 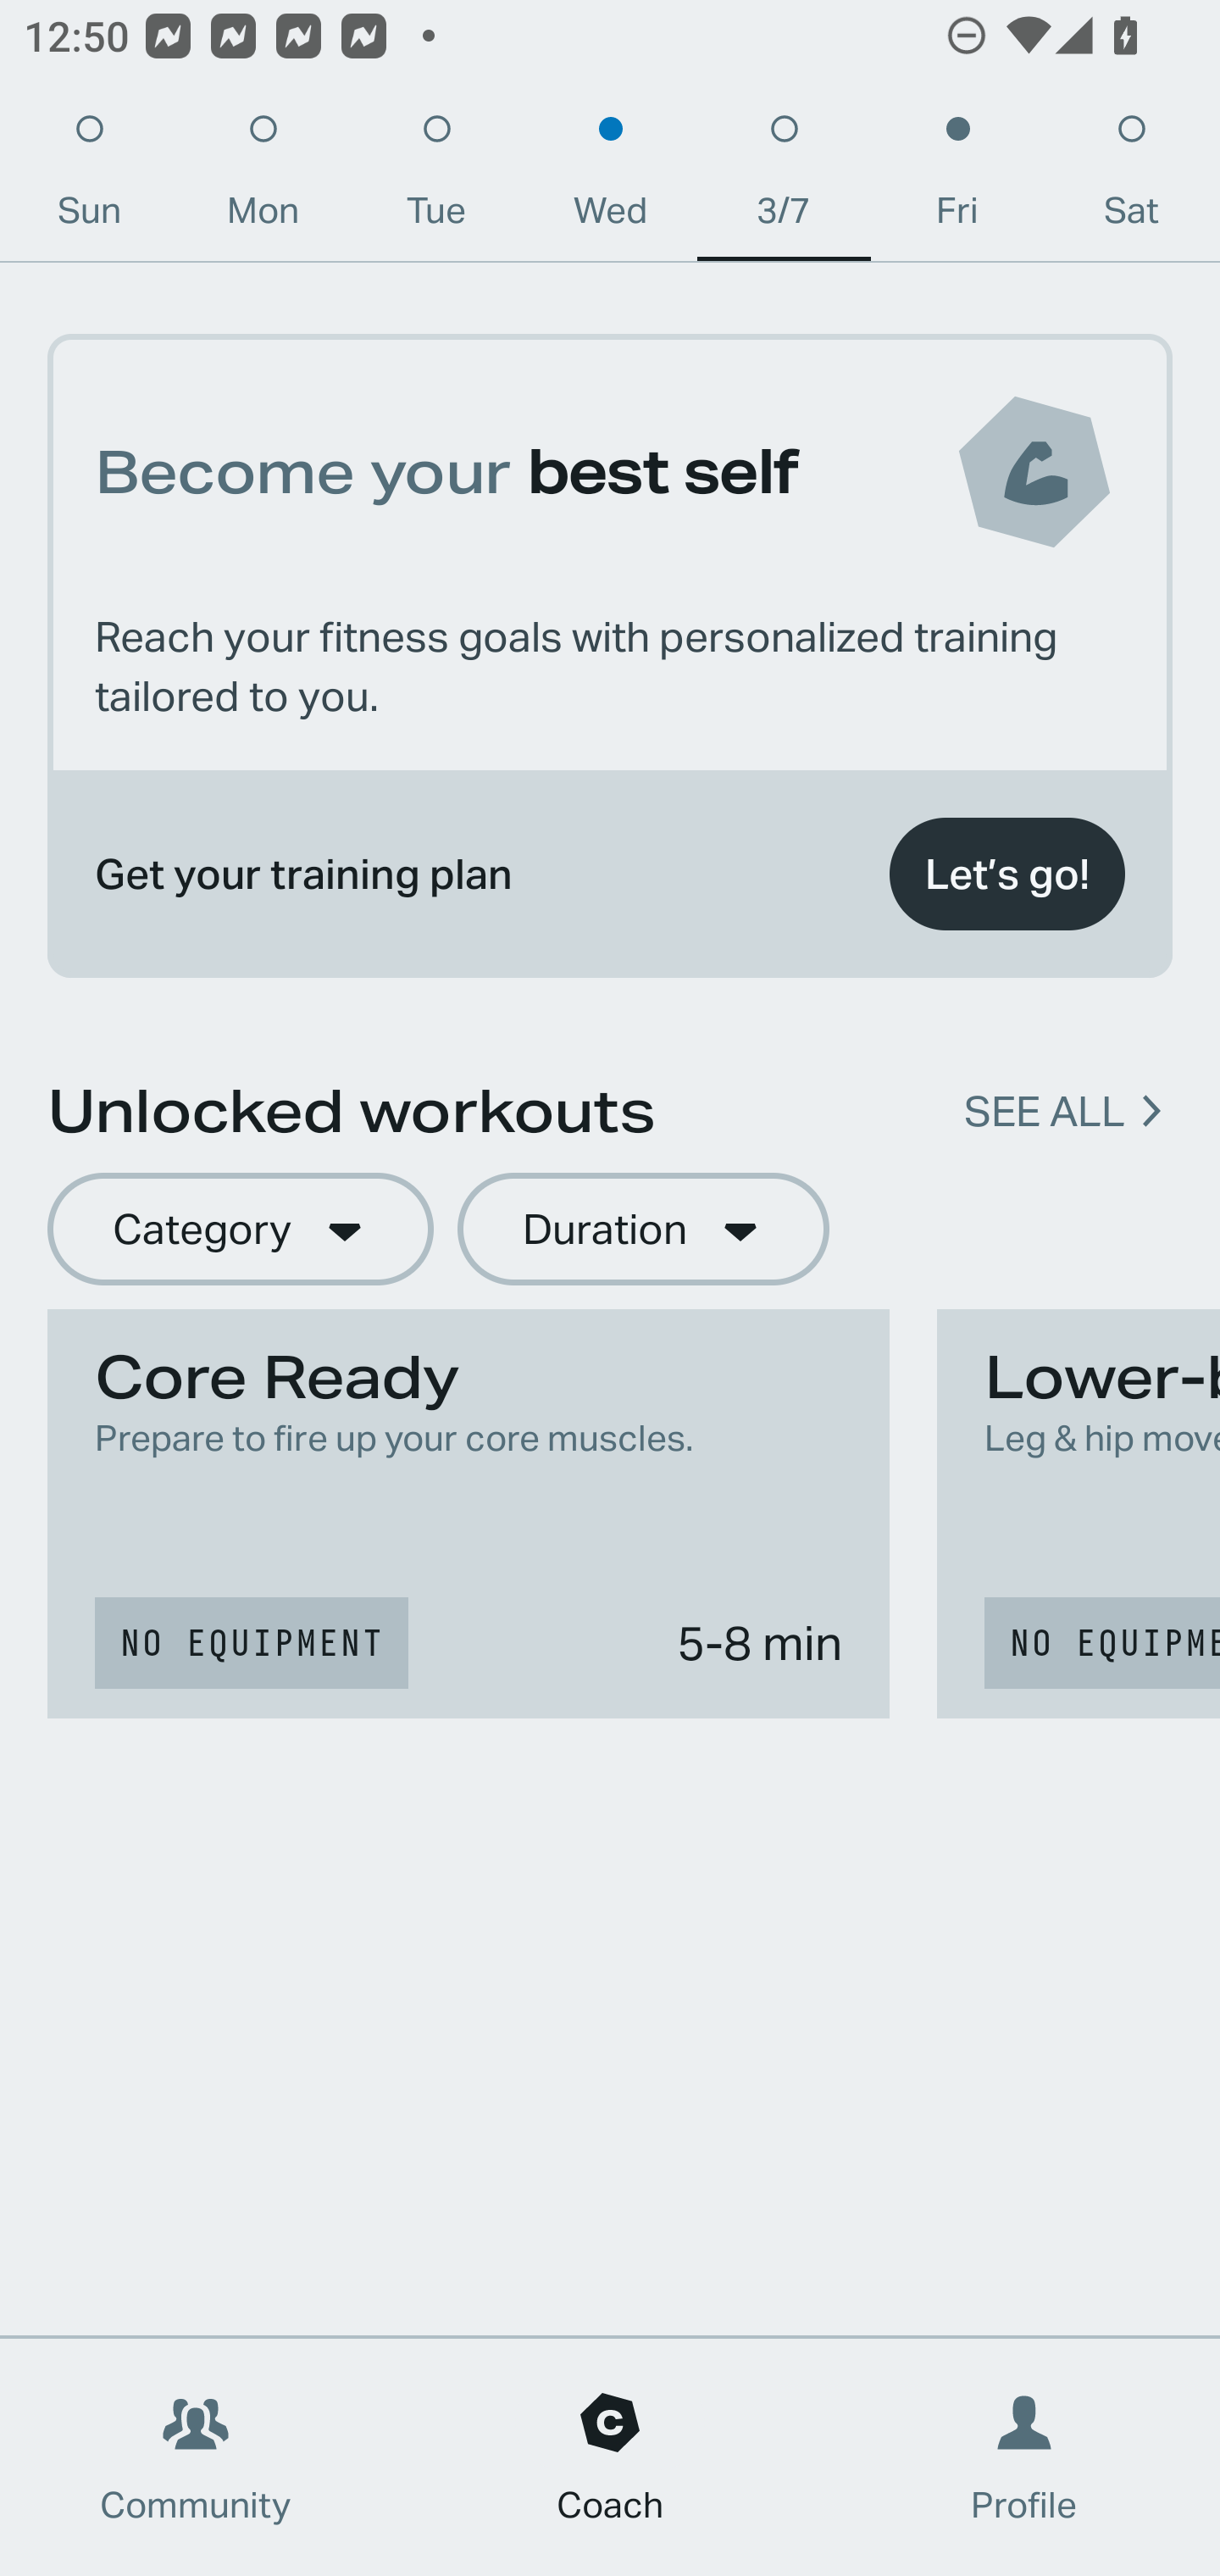 I want to click on Profile, so click(x=1025, y=2457).